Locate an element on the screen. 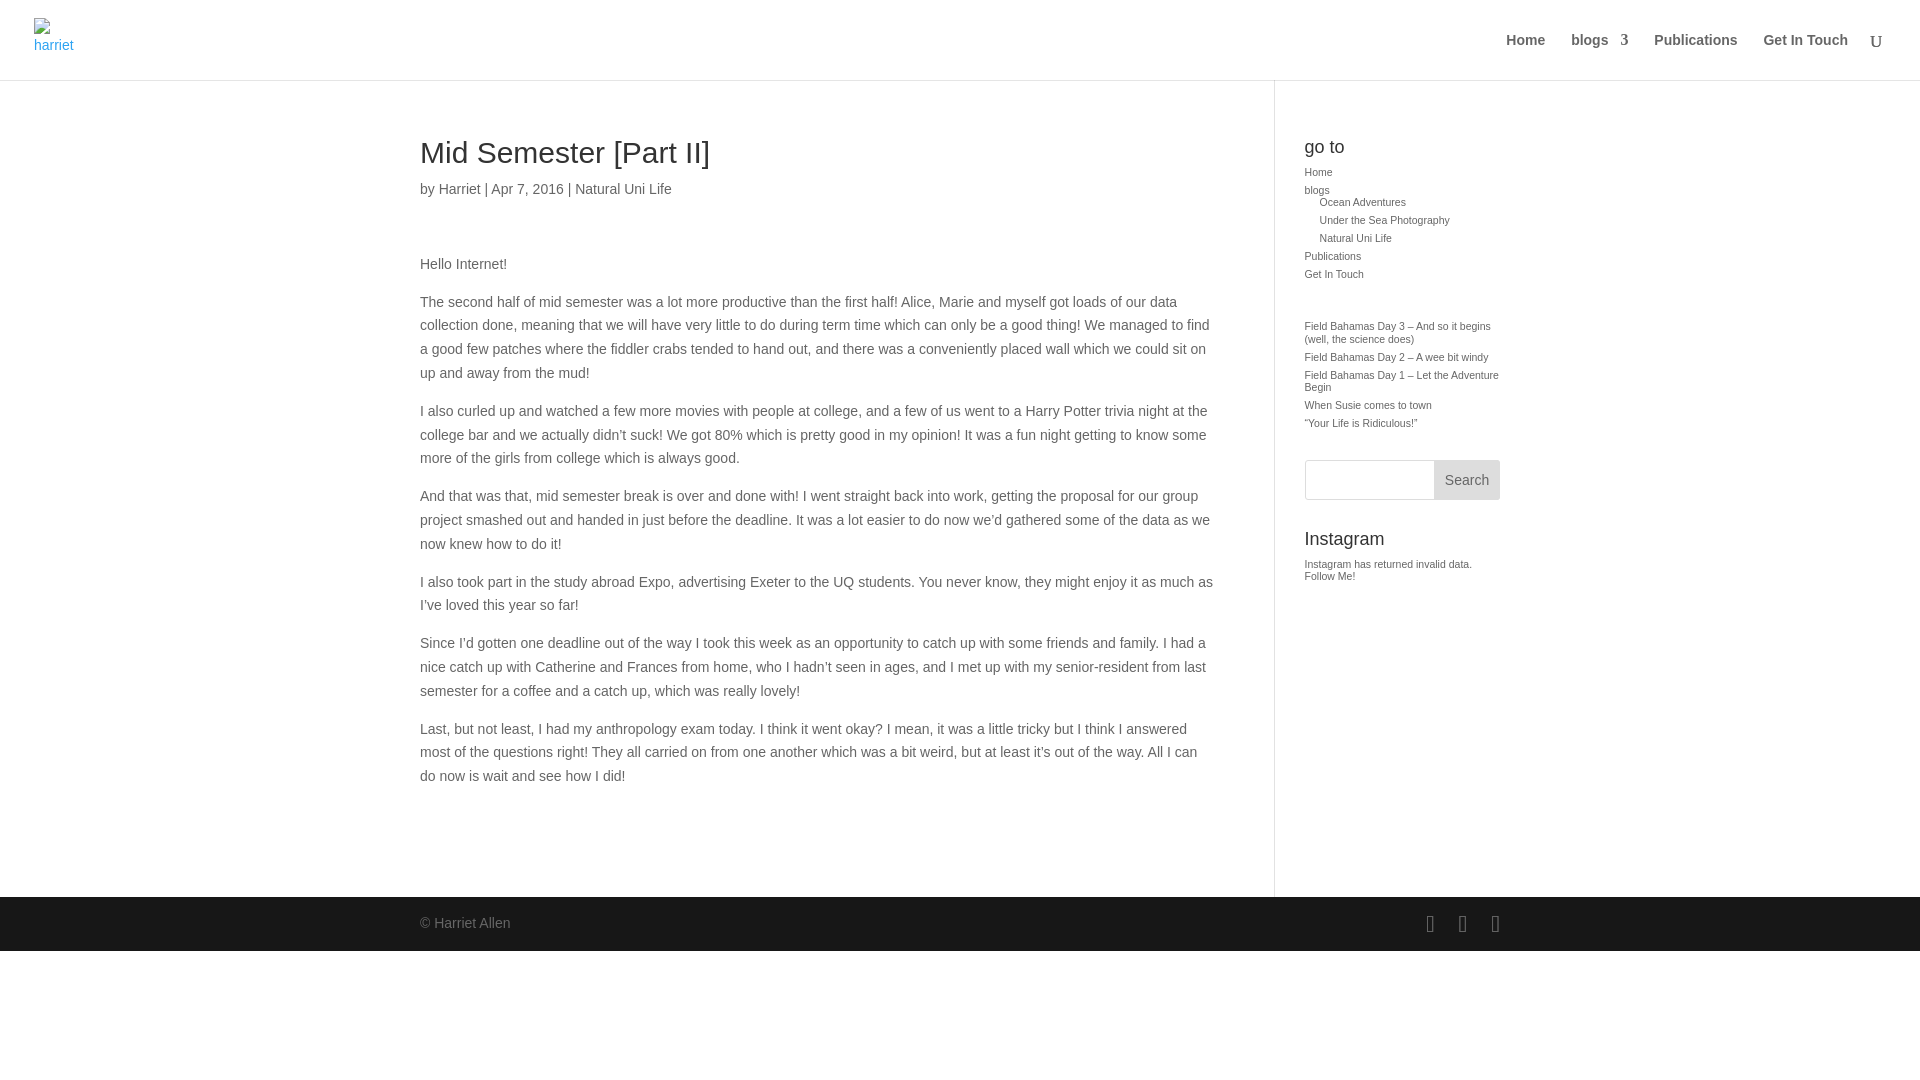 Image resolution: width=1920 pixels, height=1080 pixels. Search is located at coordinates (1466, 480).